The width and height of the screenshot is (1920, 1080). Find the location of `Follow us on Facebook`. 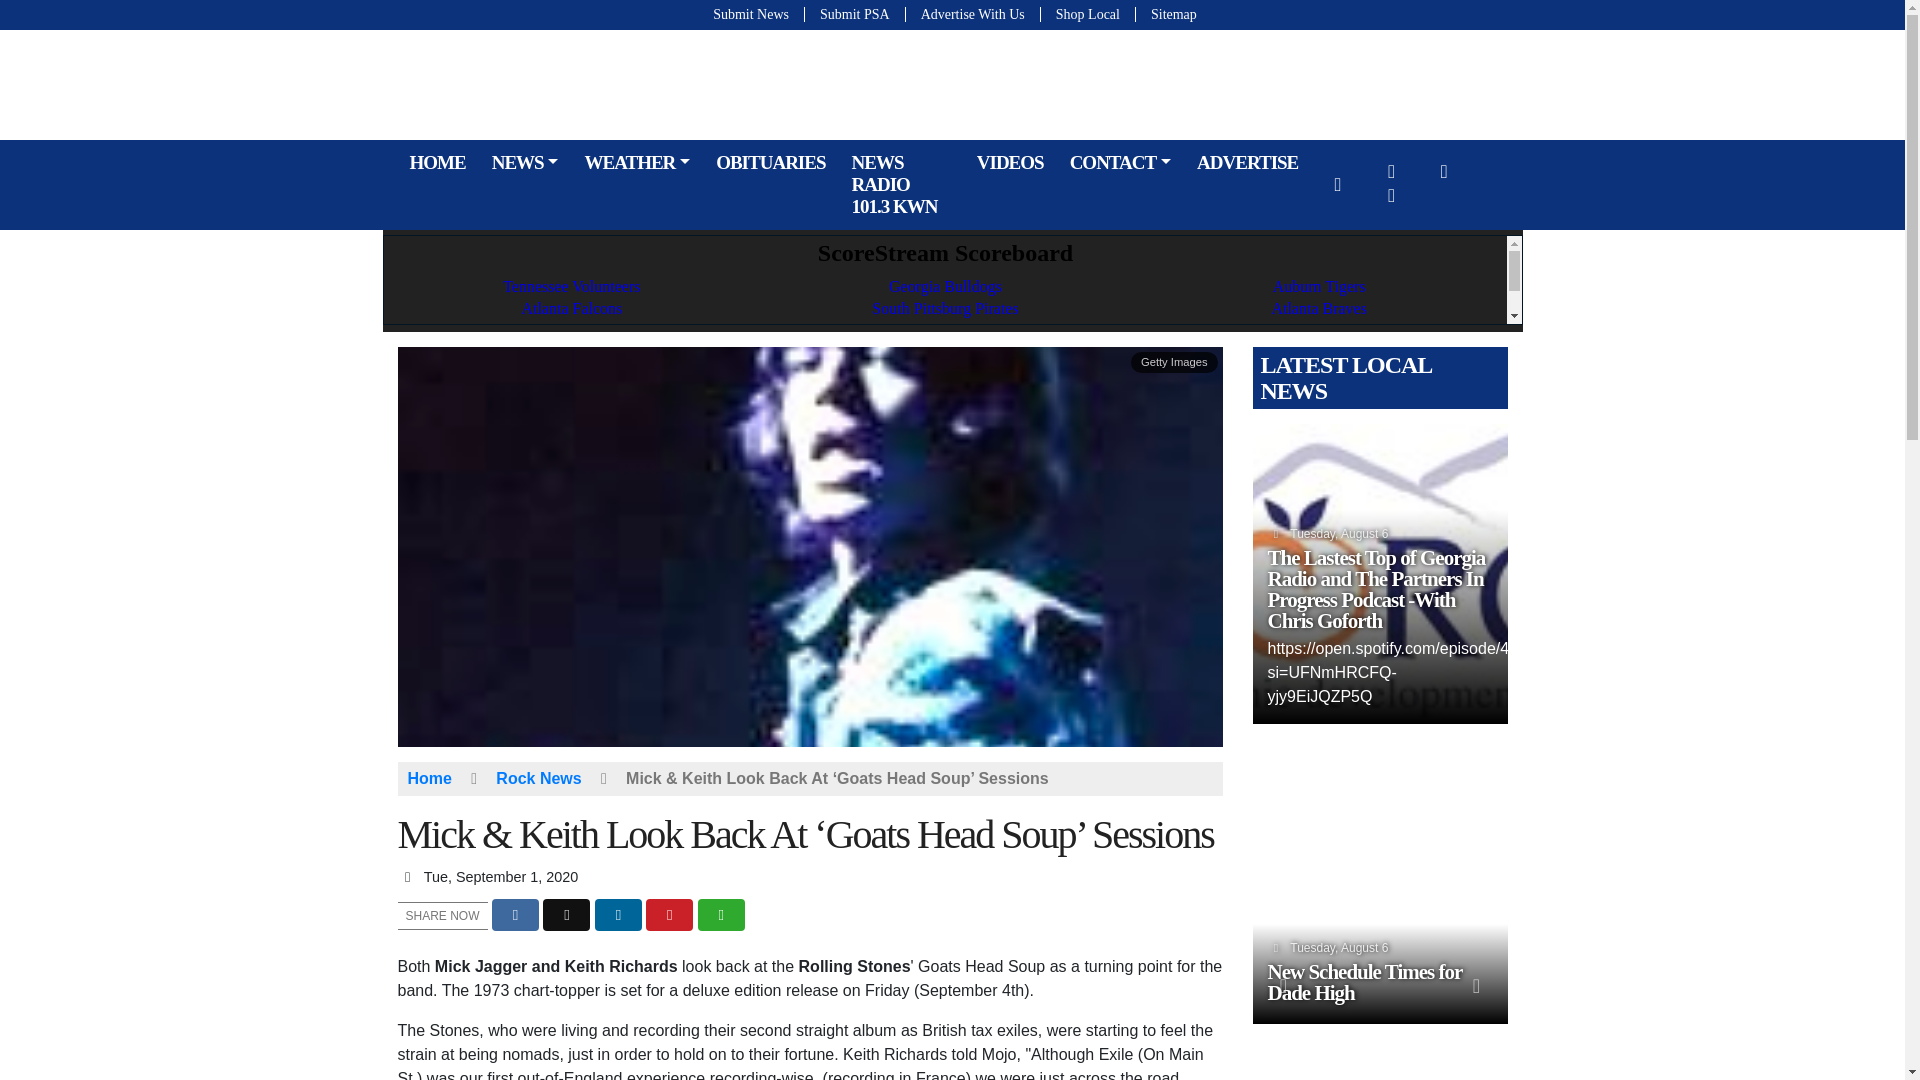

Follow us on Facebook is located at coordinates (1392, 172).